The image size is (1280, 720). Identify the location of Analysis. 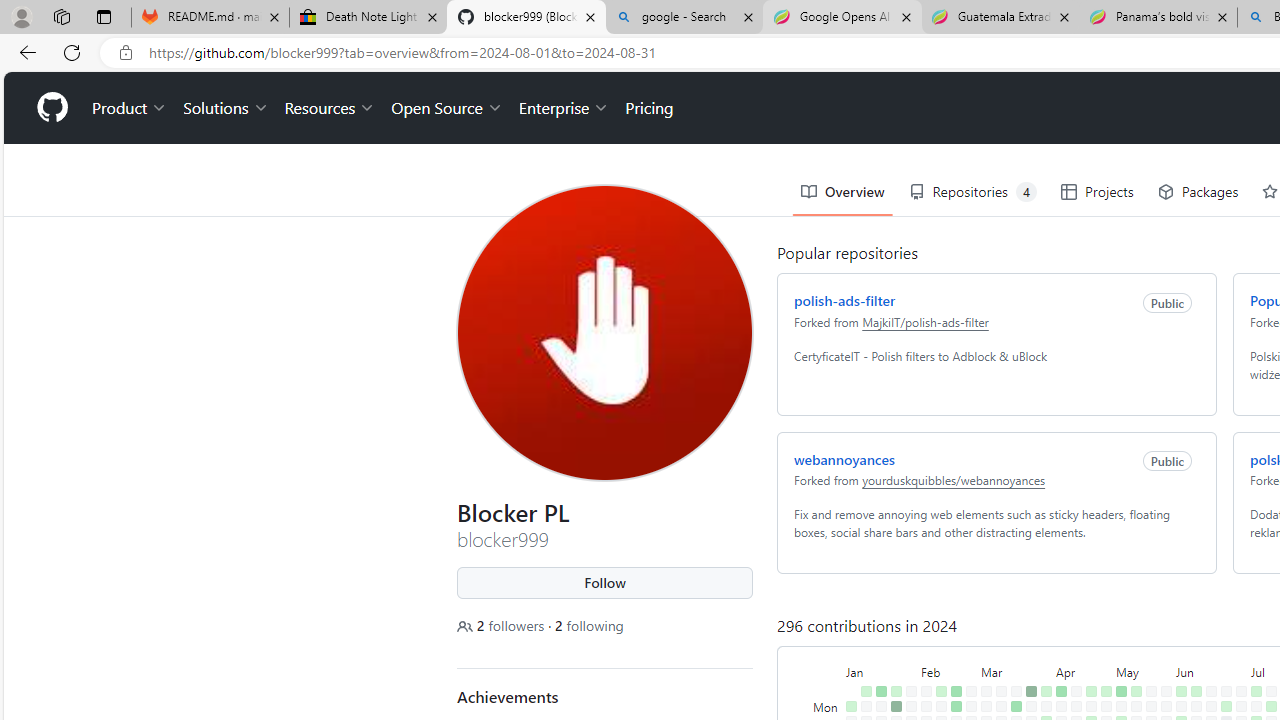
(1078, 122).